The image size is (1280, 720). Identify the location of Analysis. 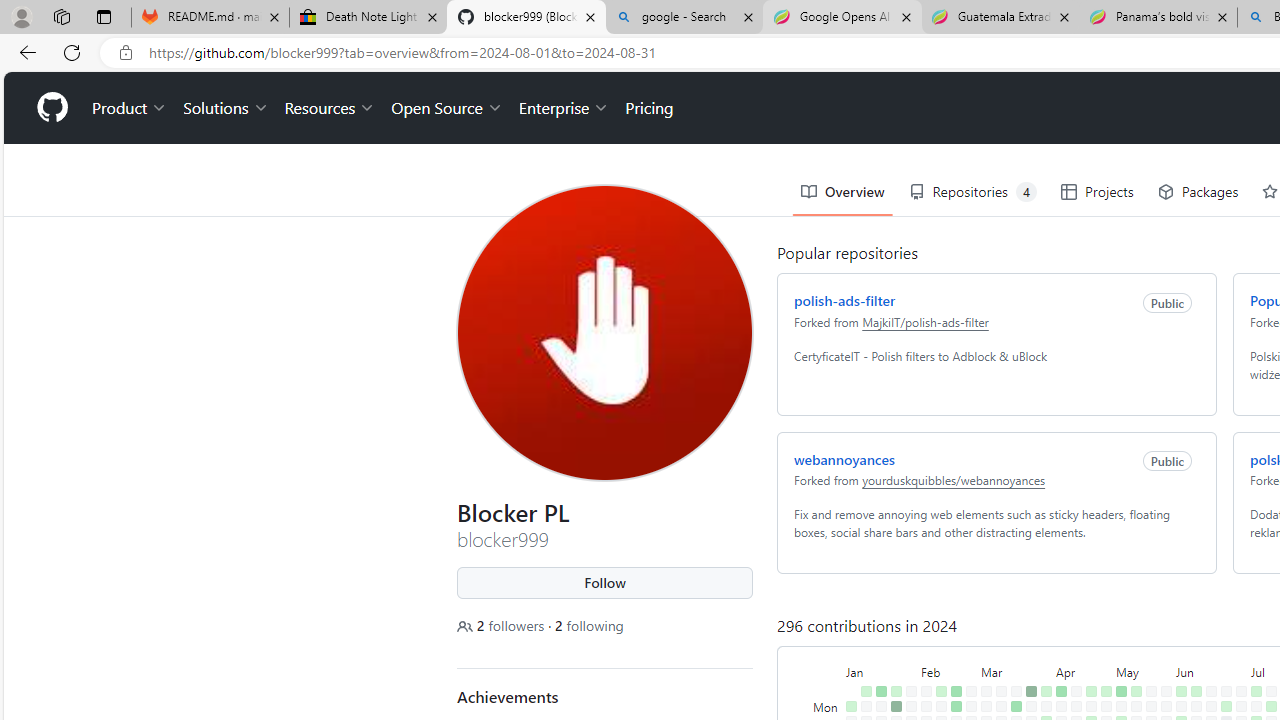
(1078, 122).